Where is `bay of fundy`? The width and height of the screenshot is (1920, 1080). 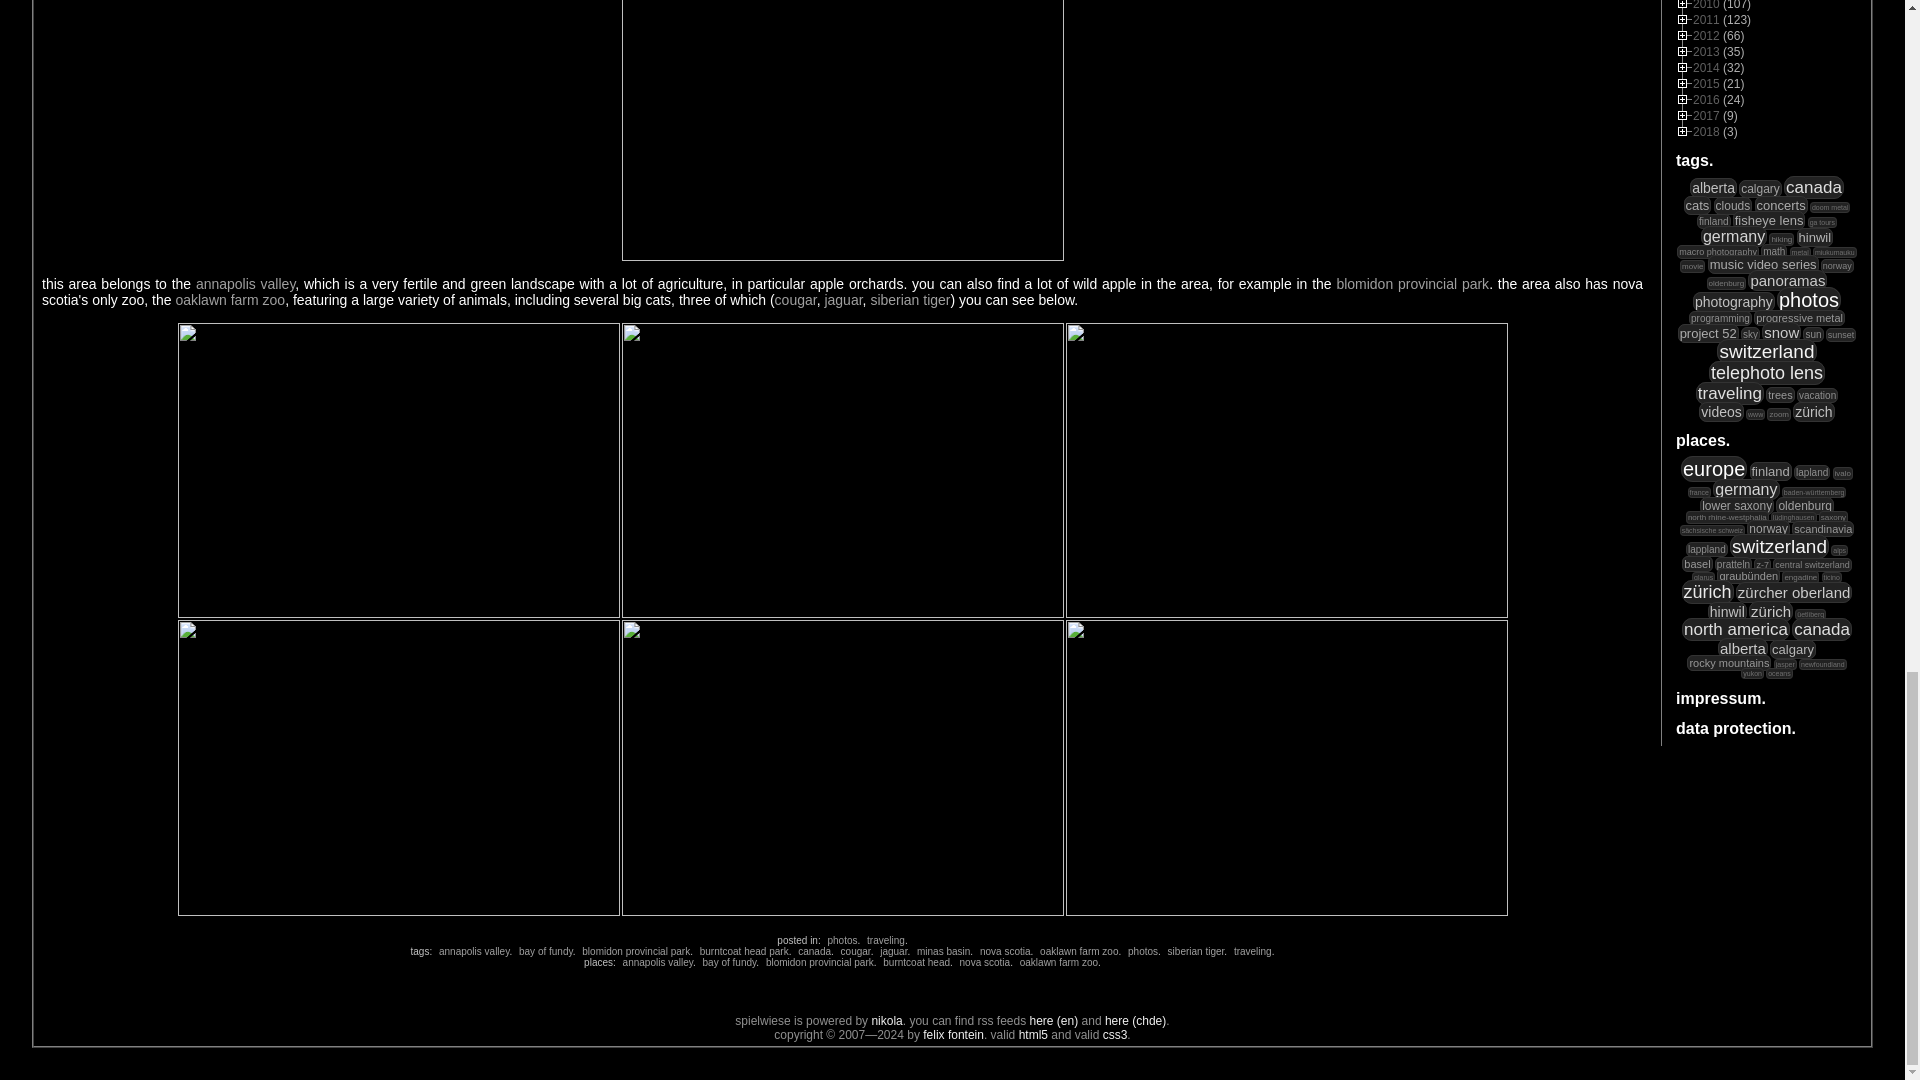
bay of fundy is located at coordinates (543, 951).